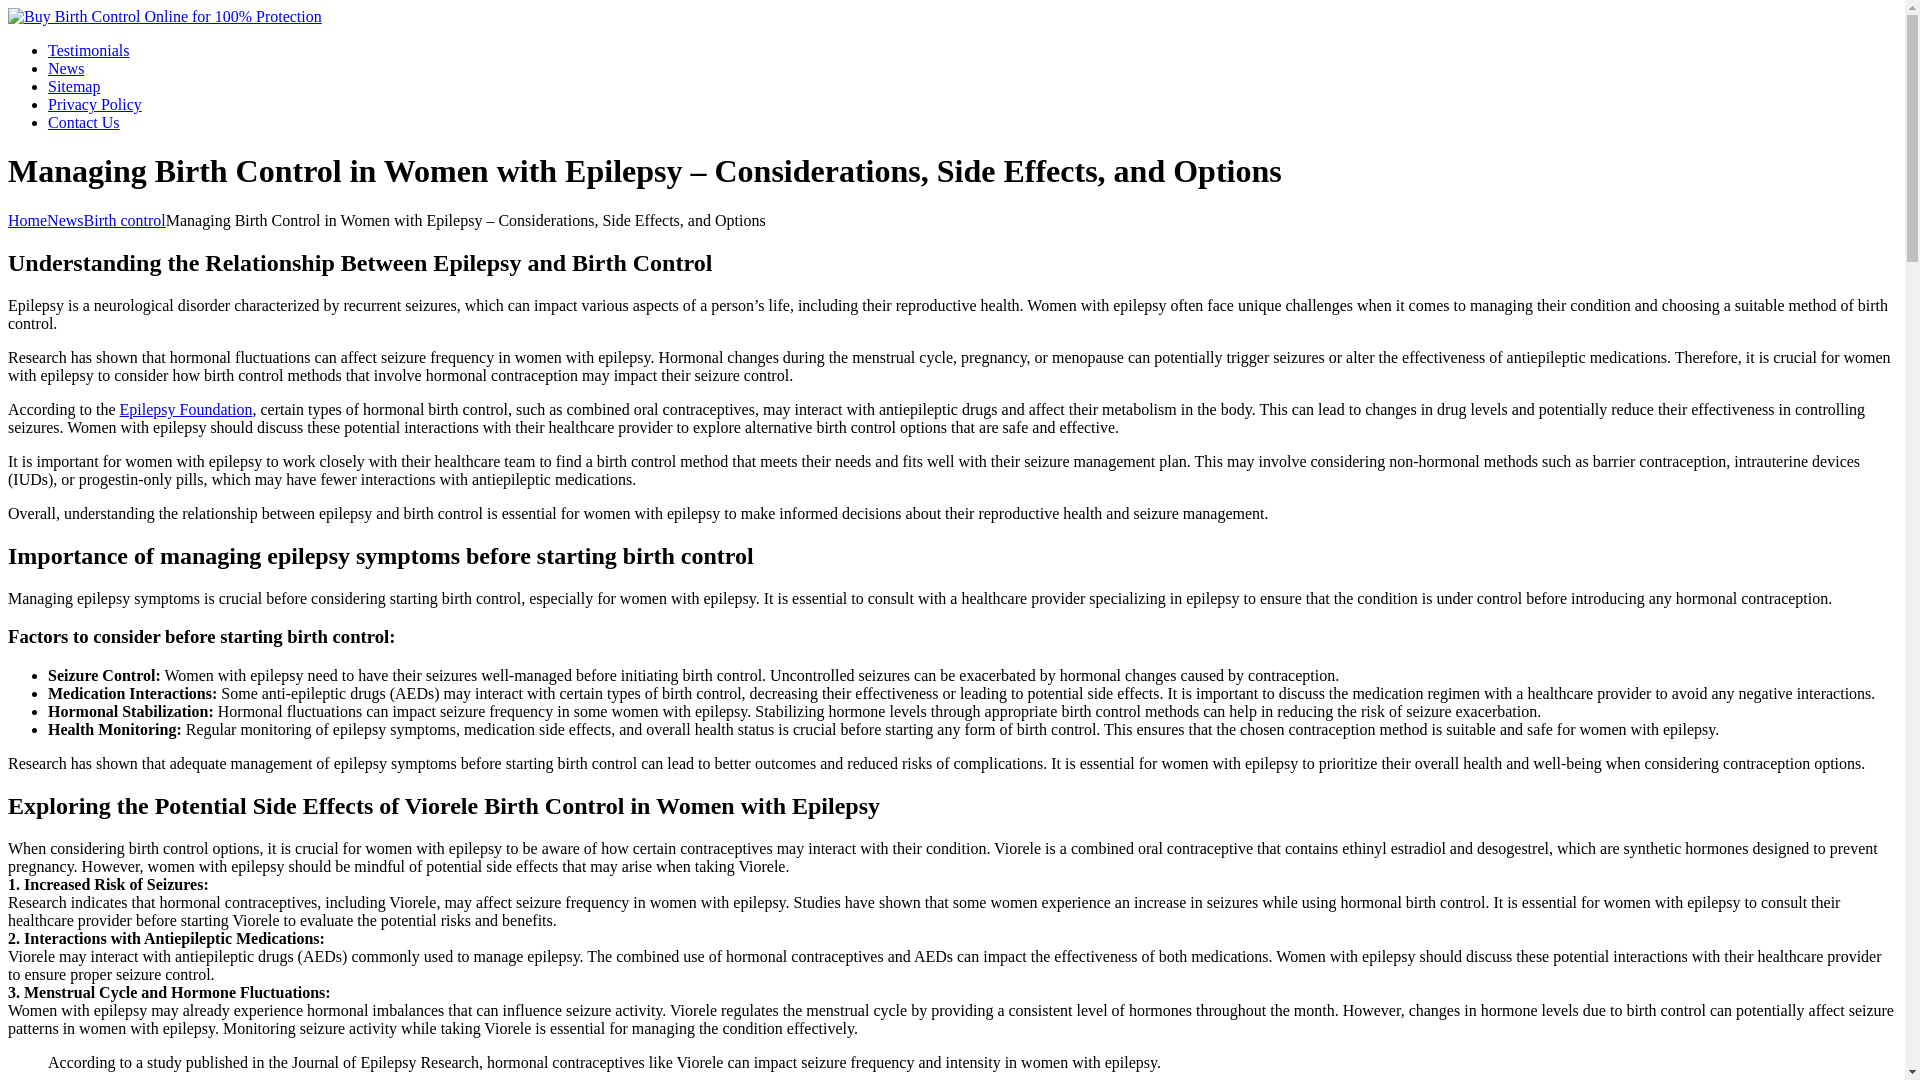 The image size is (1920, 1080). What do you see at coordinates (124, 220) in the screenshot?
I see `Birth control` at bounding box center [124, 220].